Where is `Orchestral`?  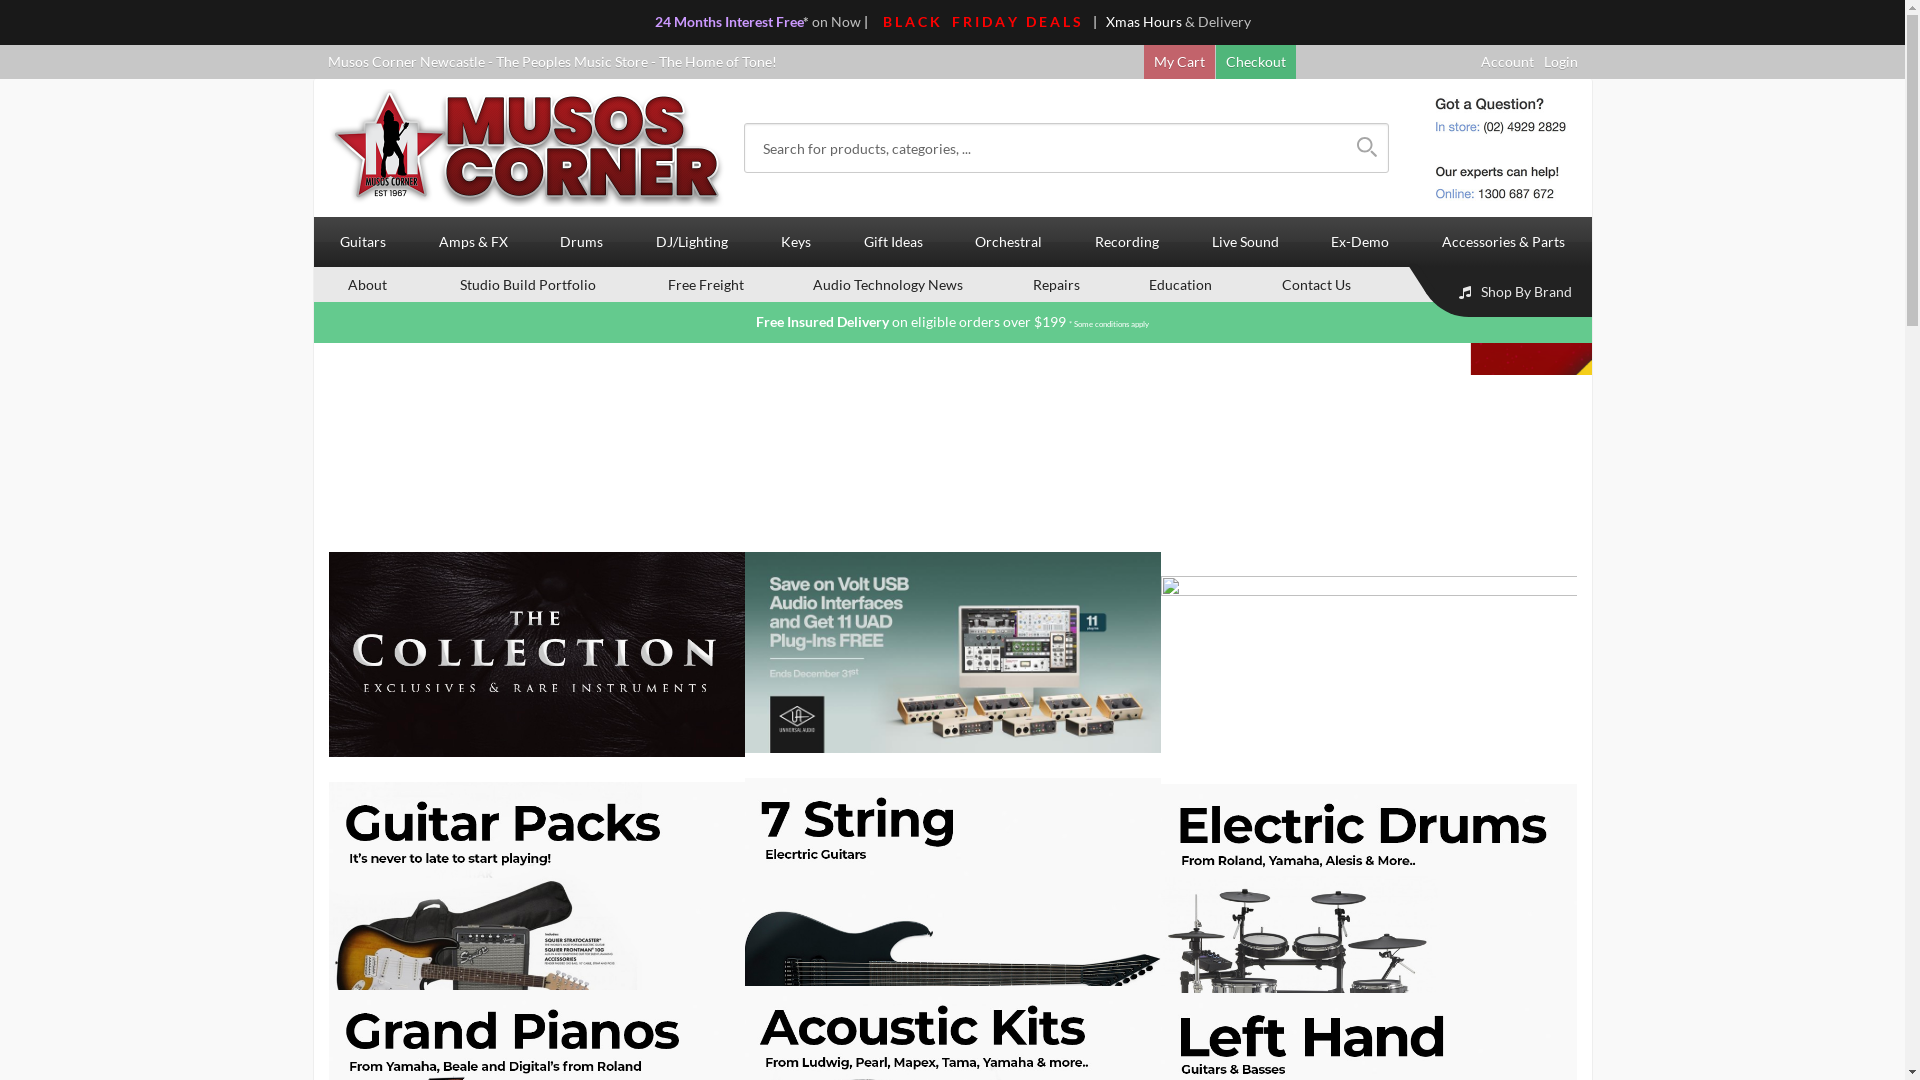 Orchestral is located at coordinates (44, 590).